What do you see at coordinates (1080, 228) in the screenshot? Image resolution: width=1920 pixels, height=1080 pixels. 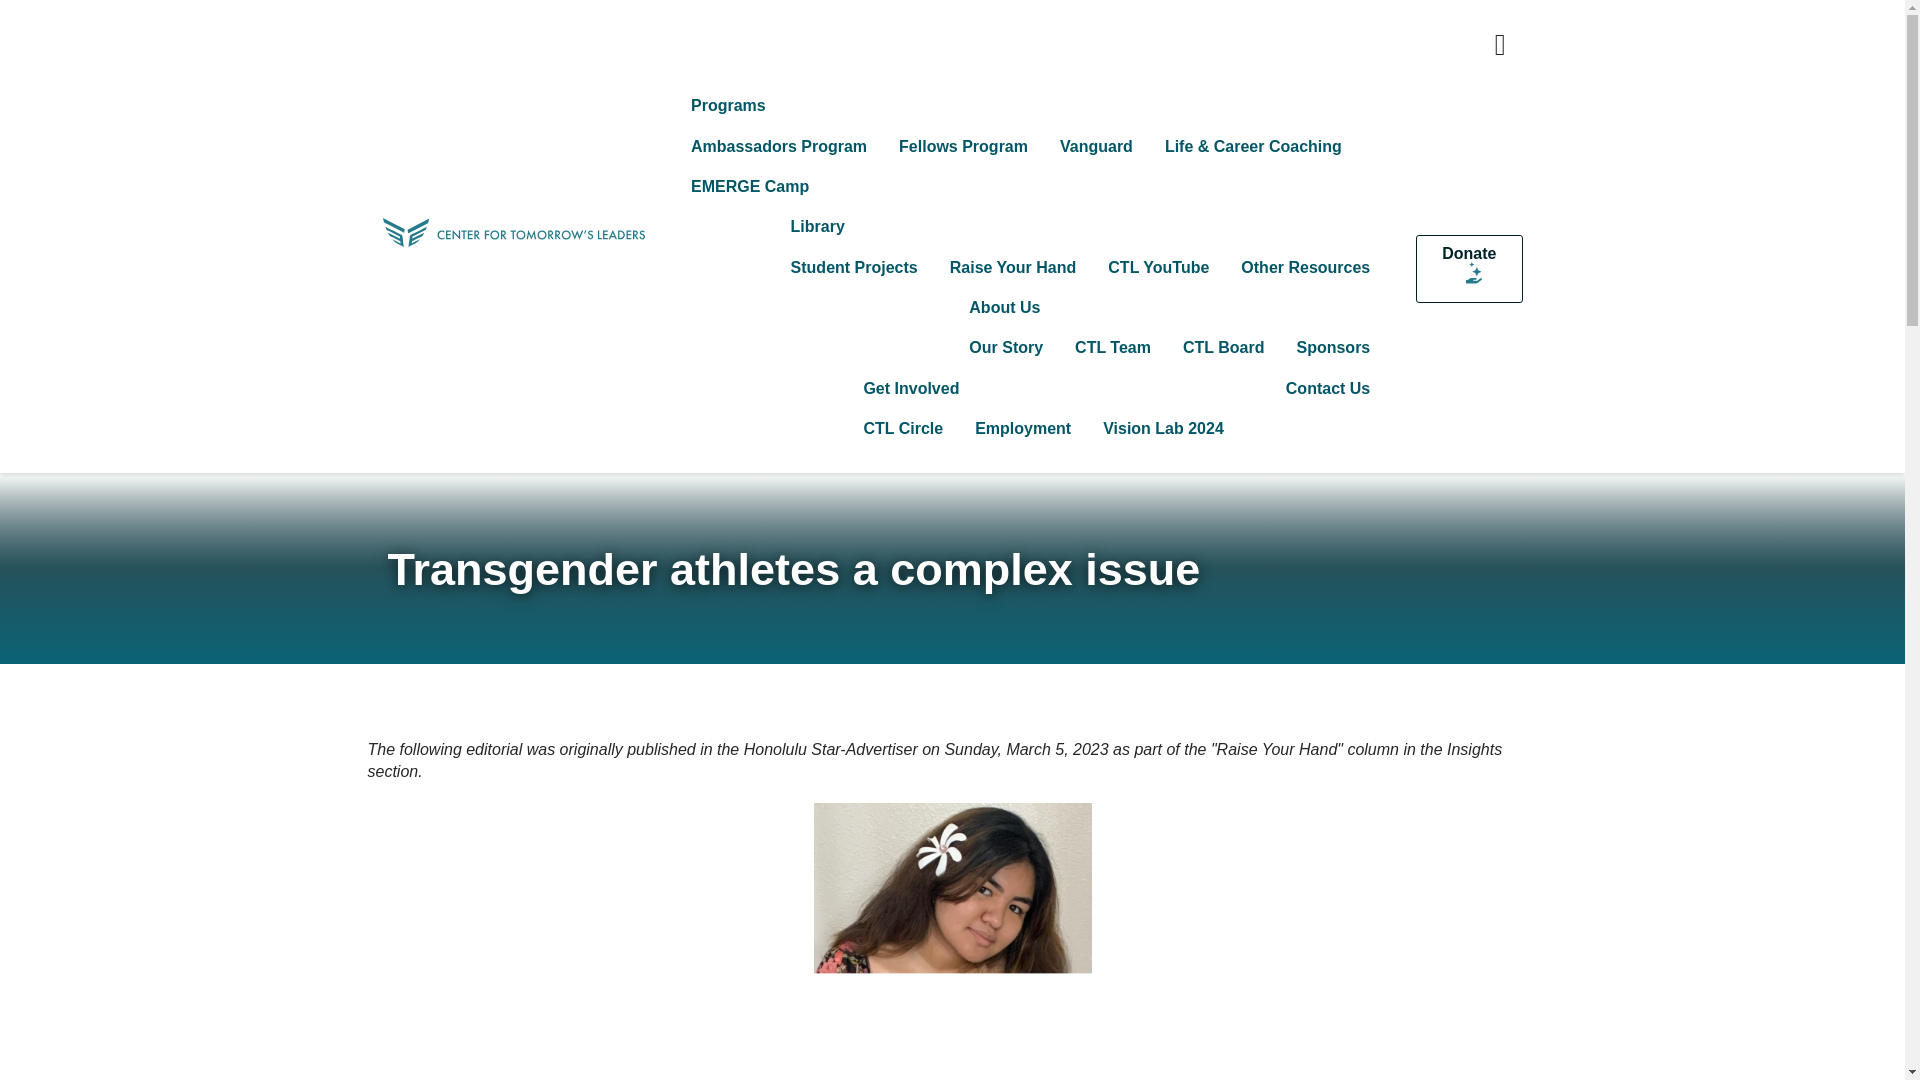 I see `Library` at bounding box center [1080, 228].